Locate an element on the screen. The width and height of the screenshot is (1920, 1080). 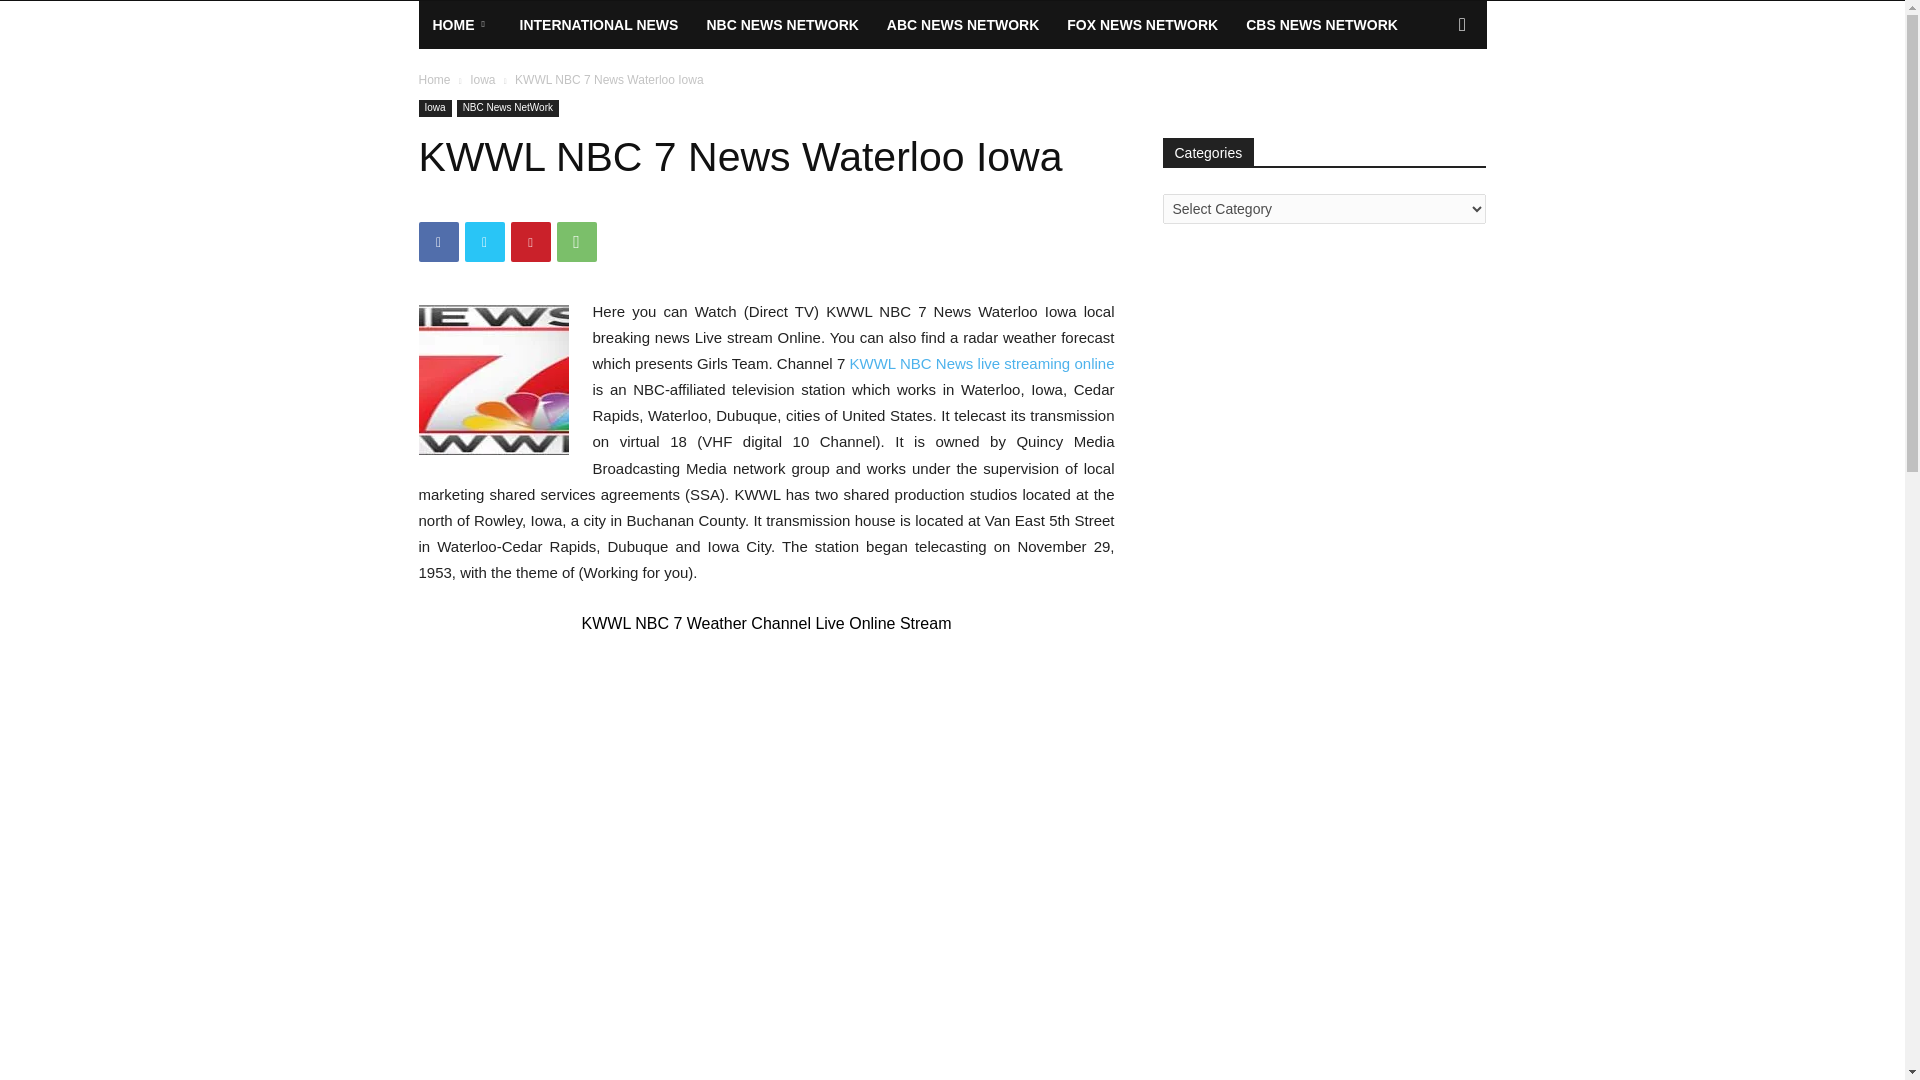
ABC NEWS NETWORK is located at coordinates (962, 24).